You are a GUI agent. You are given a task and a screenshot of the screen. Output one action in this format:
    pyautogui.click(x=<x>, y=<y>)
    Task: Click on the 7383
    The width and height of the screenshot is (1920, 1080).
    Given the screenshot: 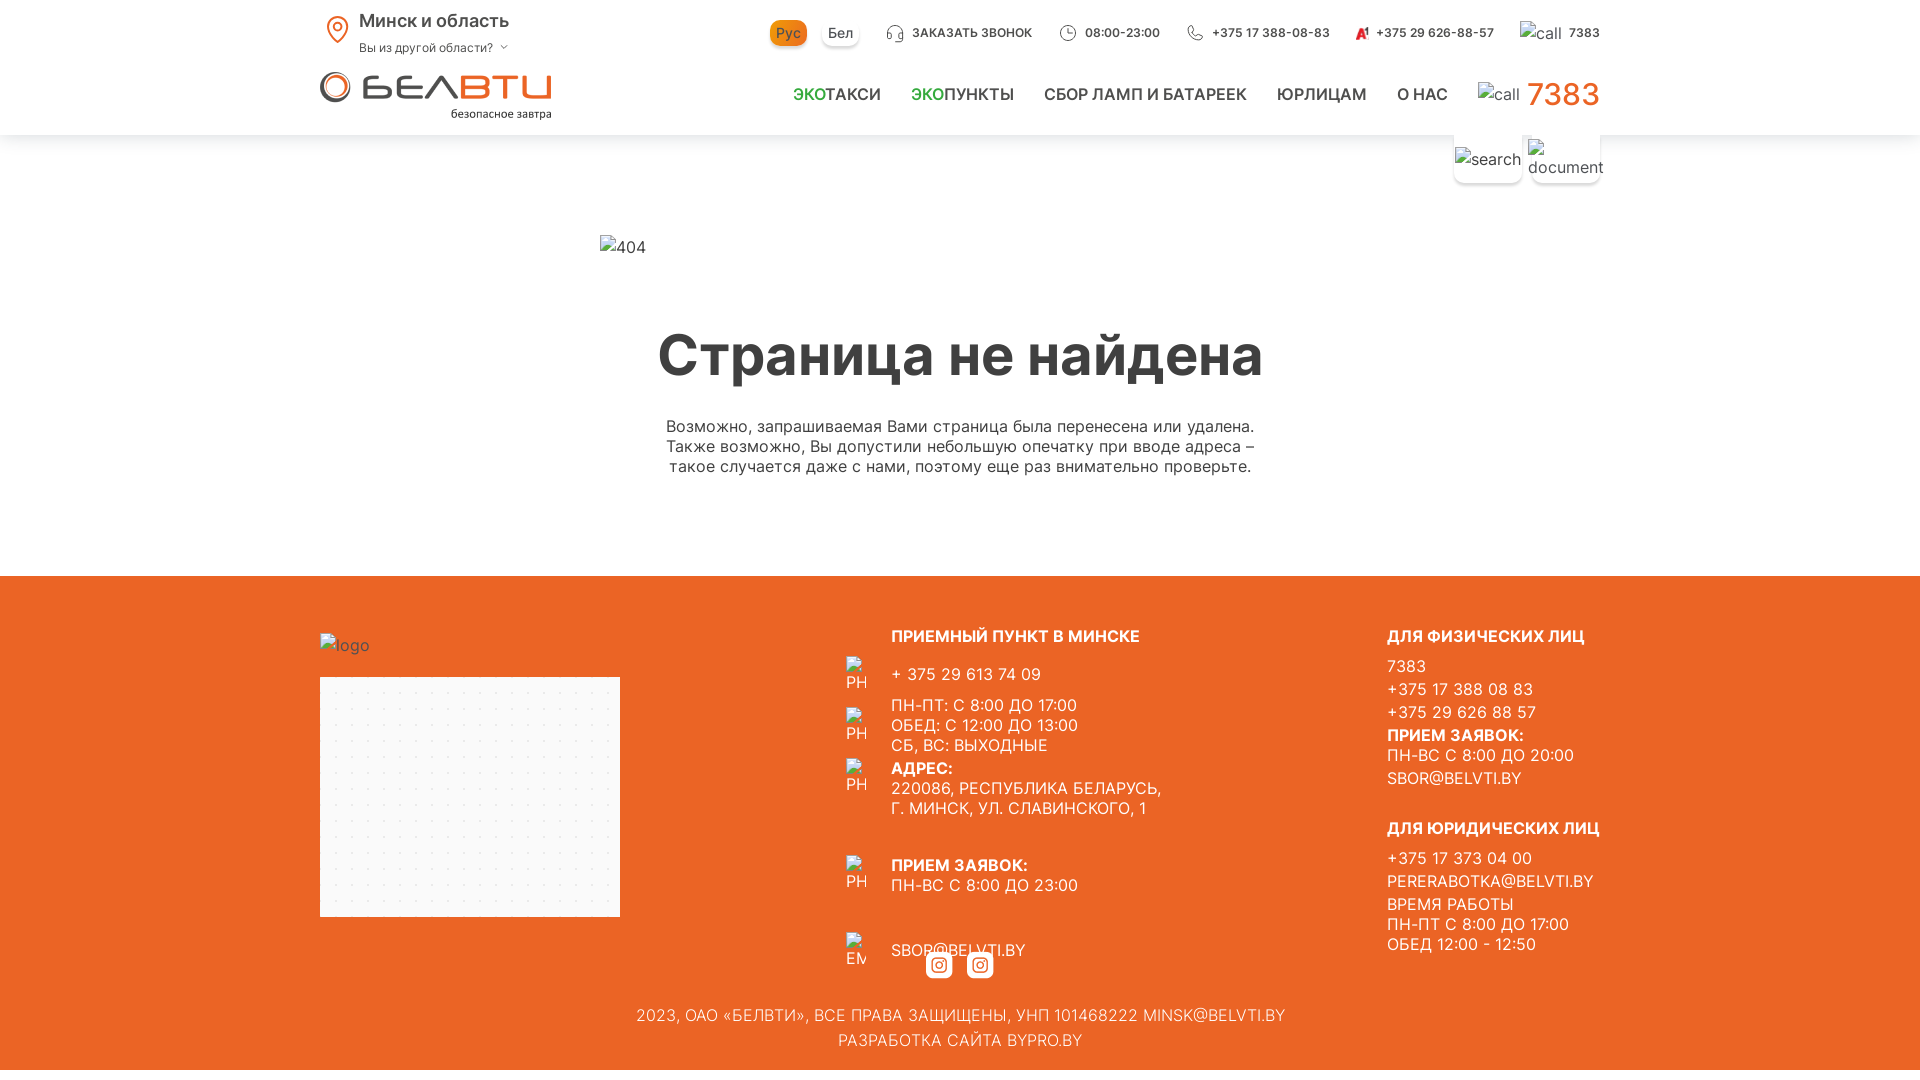 What is the action you would take?
    pyautogui.click(x=1494, y=666)
    